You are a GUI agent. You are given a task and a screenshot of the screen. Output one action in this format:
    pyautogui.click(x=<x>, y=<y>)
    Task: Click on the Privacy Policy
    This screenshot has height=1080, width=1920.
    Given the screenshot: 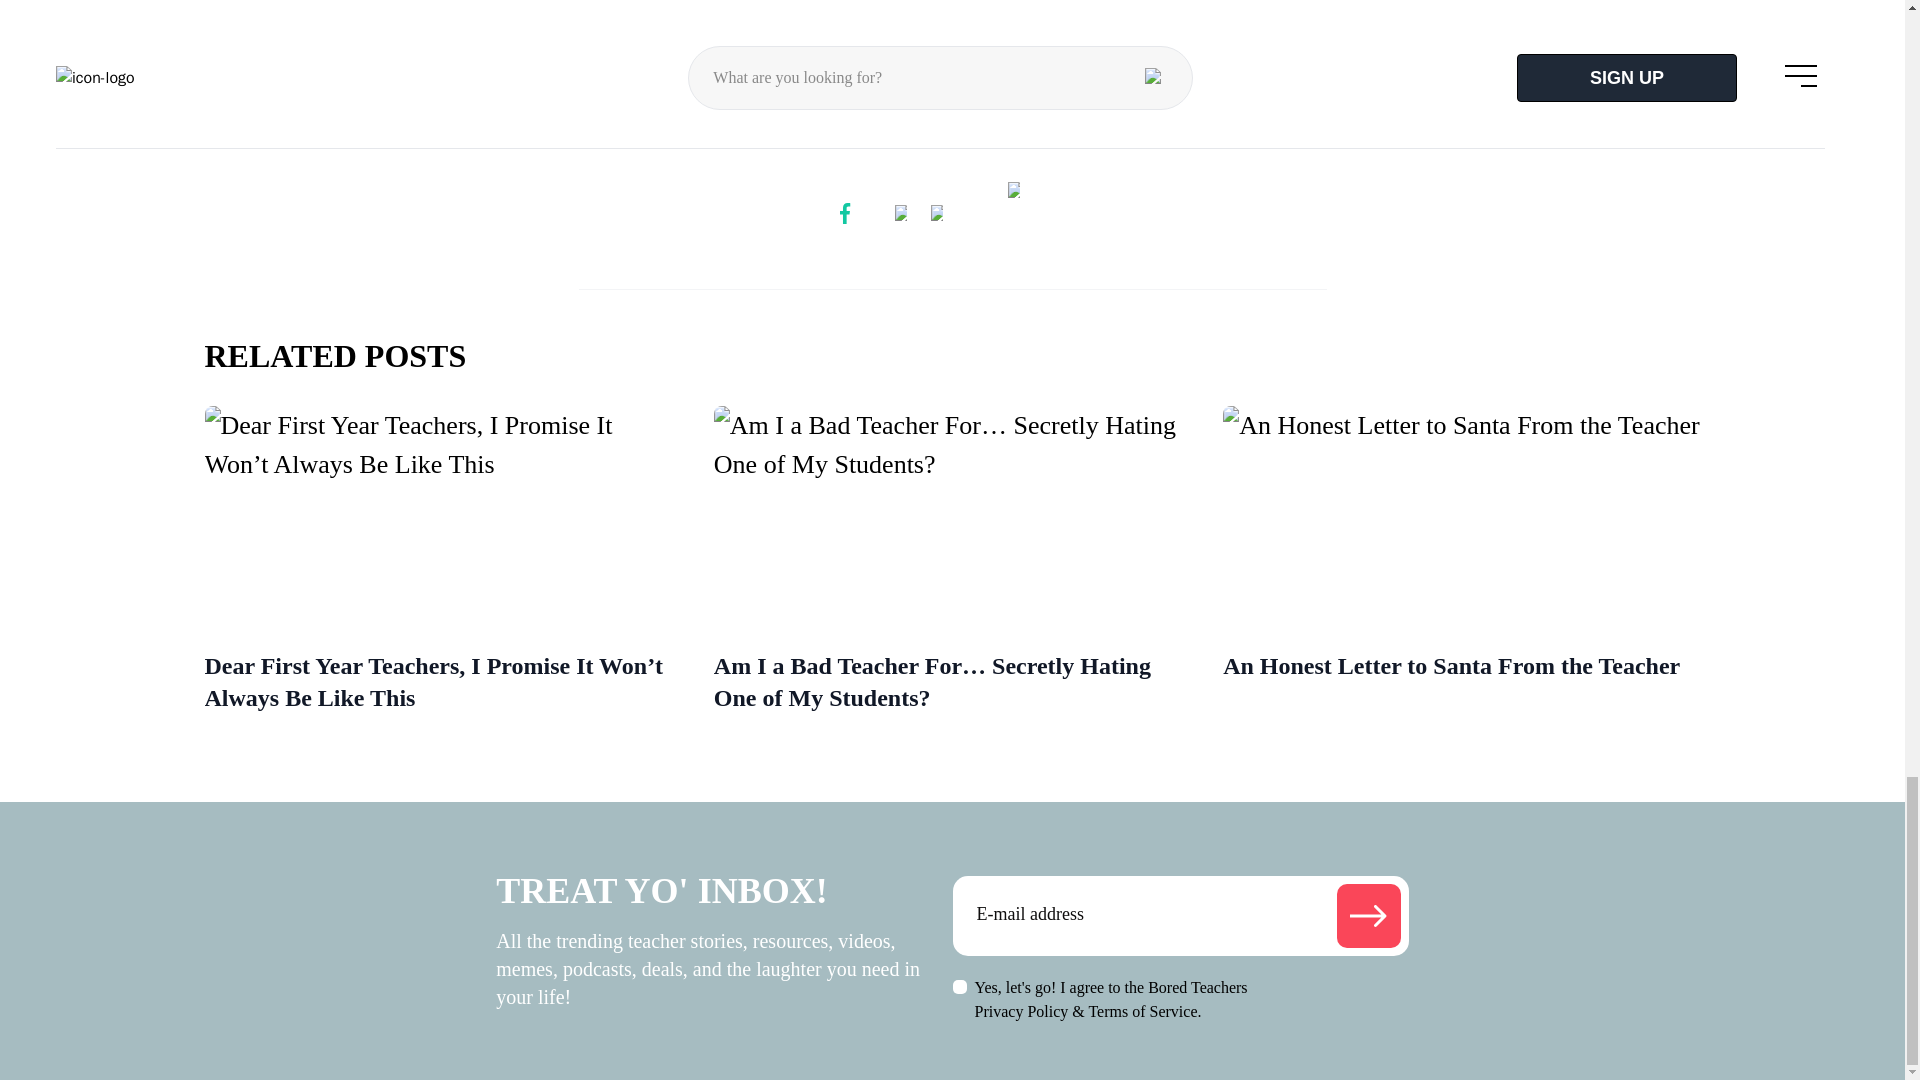 What is the action you would take?
    pyautogui.click(x=1020, y=1011)
    